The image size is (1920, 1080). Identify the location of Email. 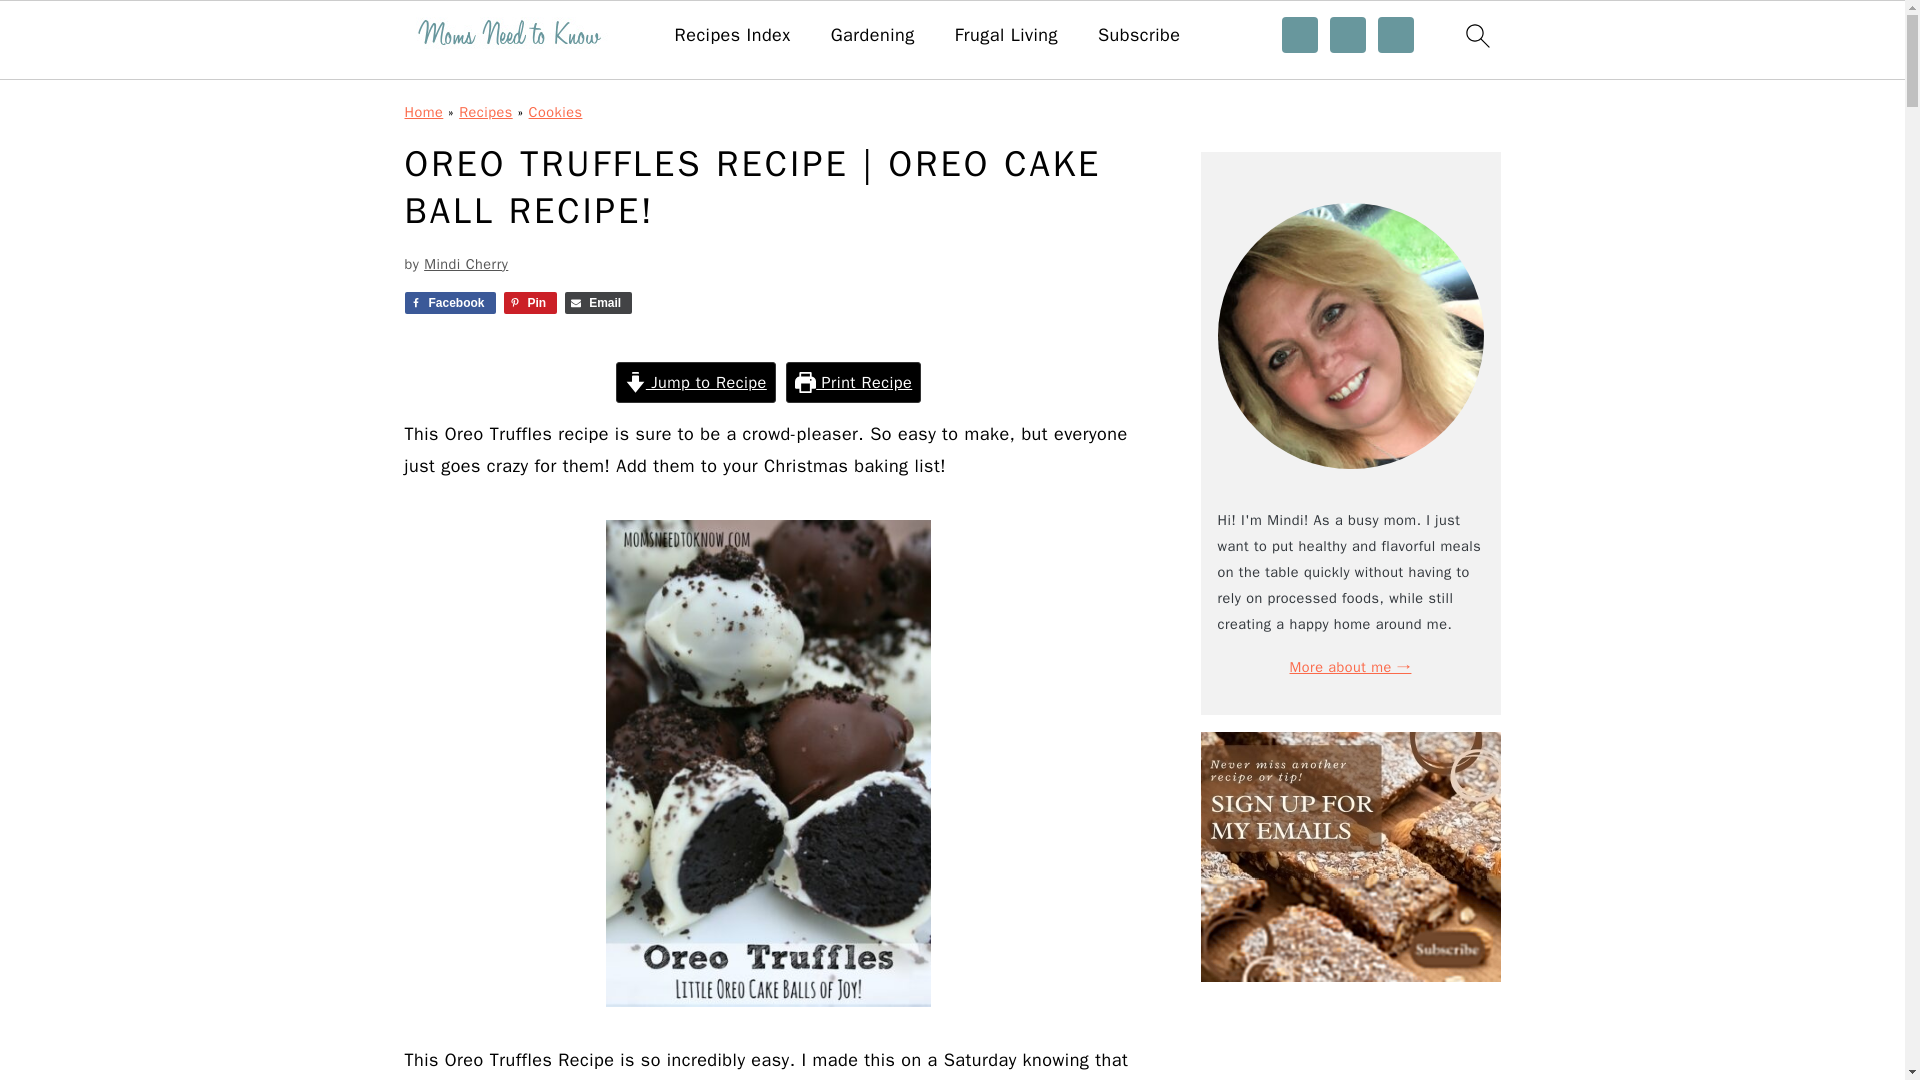
(598, 302).